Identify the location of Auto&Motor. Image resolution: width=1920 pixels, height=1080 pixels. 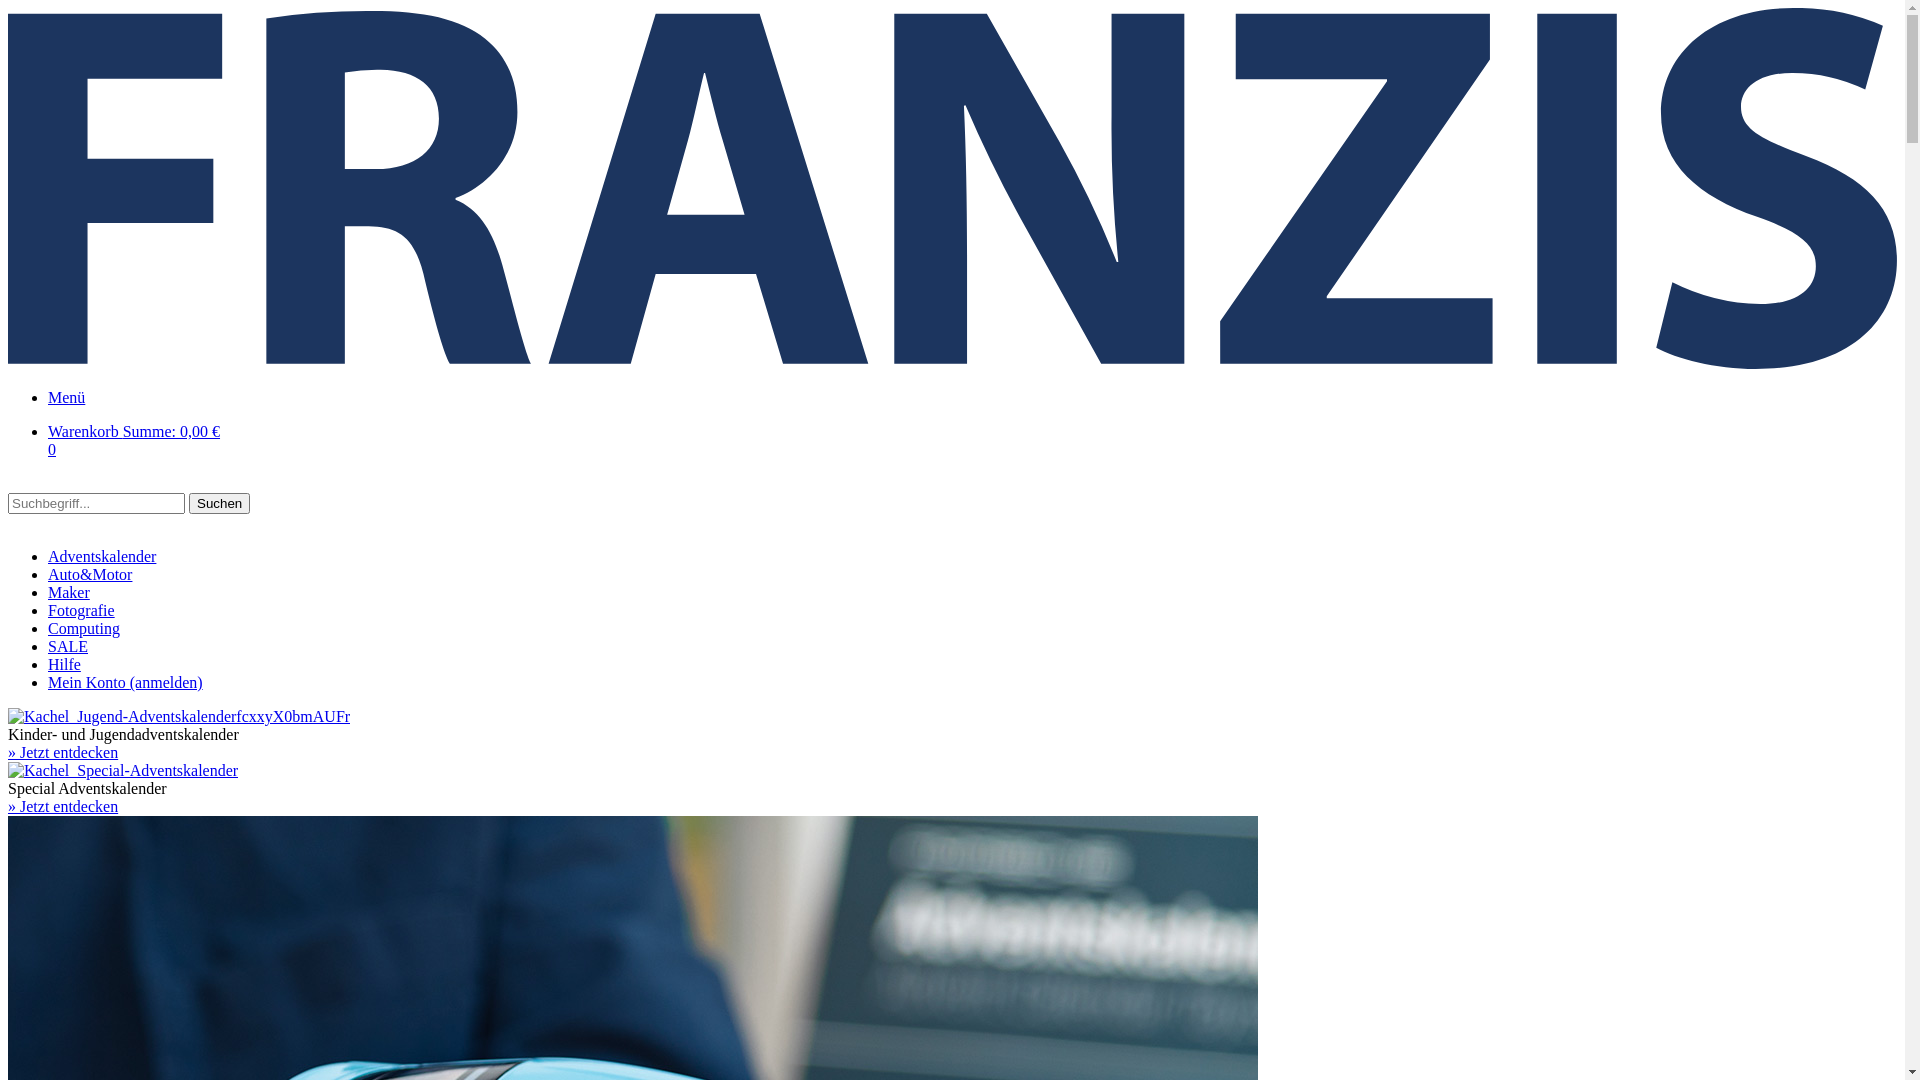
(90, 574).